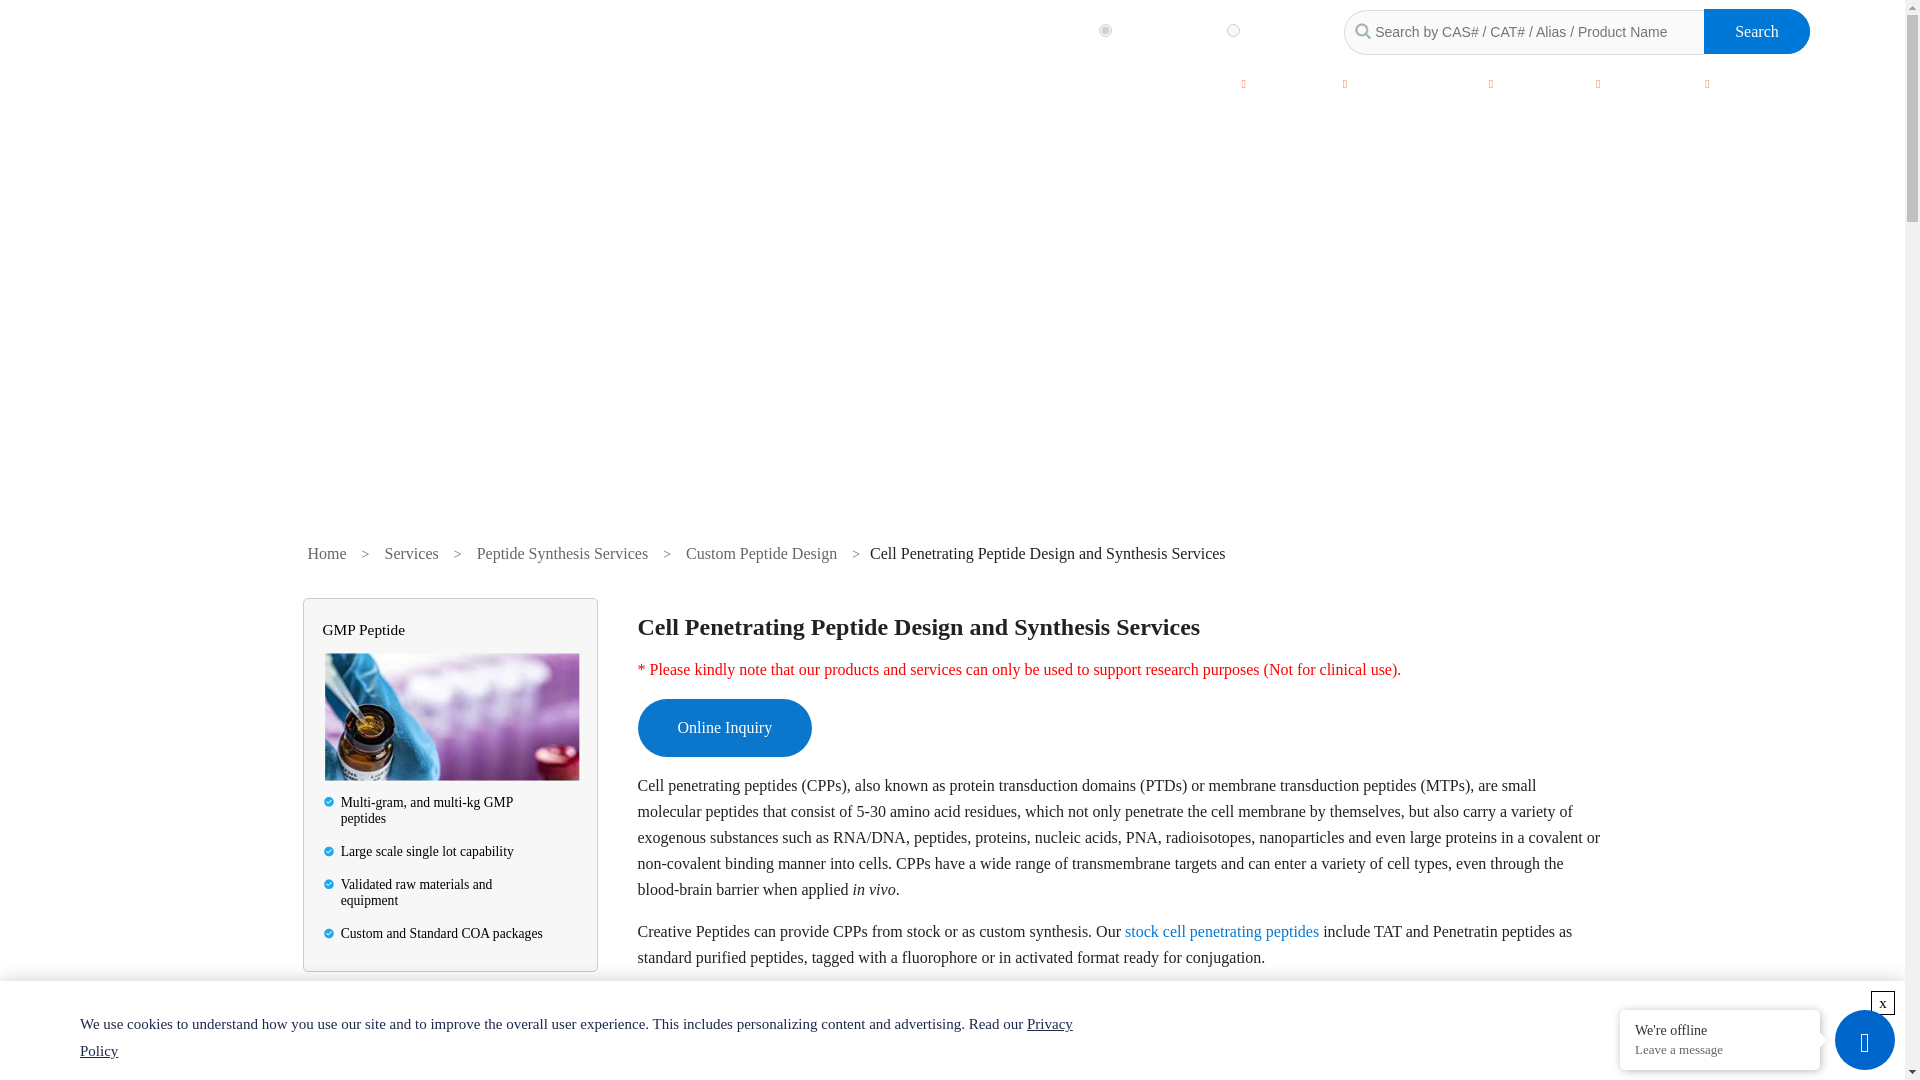 The width and height of the screenshot is (1920, 1080). What do you see at coordinates (1096, 82) in the screenshot?
I see `COVID-19` at bounding box center [1096, 82].